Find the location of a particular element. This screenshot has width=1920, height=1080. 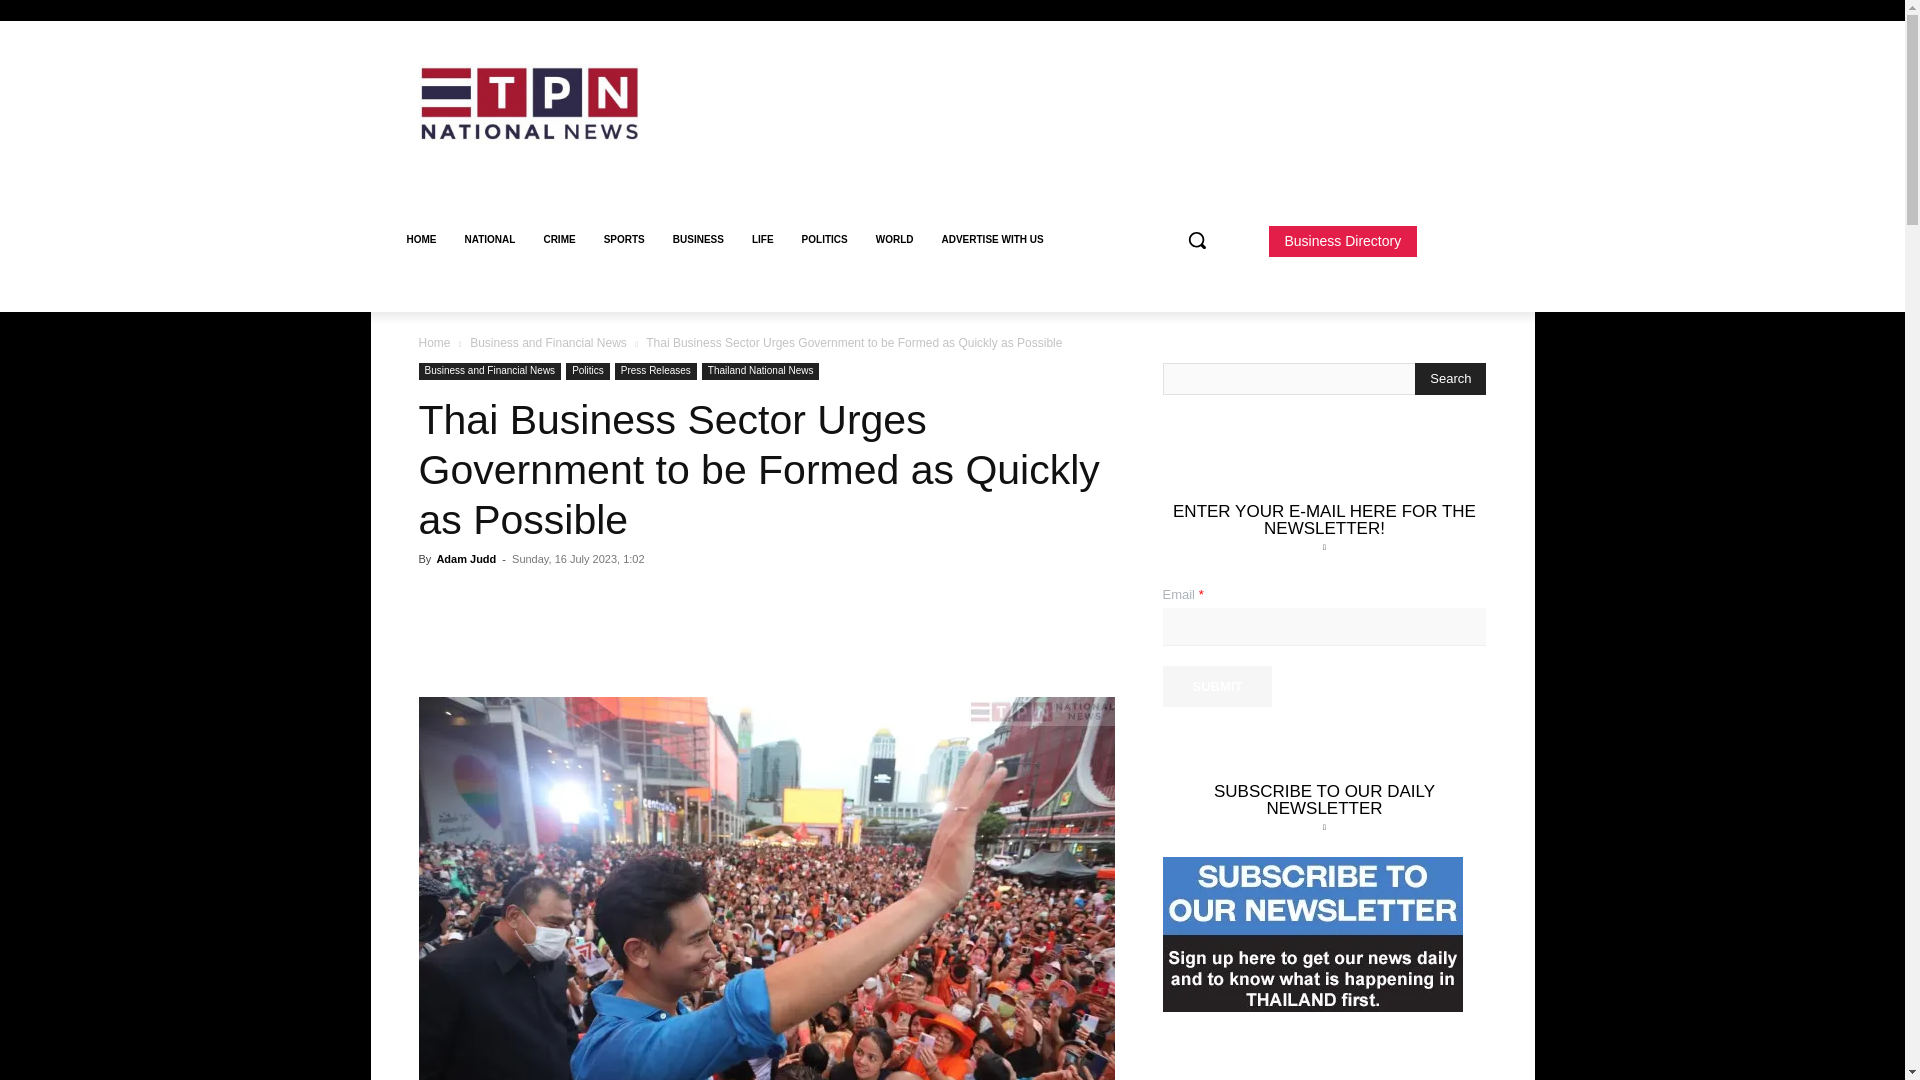

Business and Financial News is located at coordinates (548, 342).